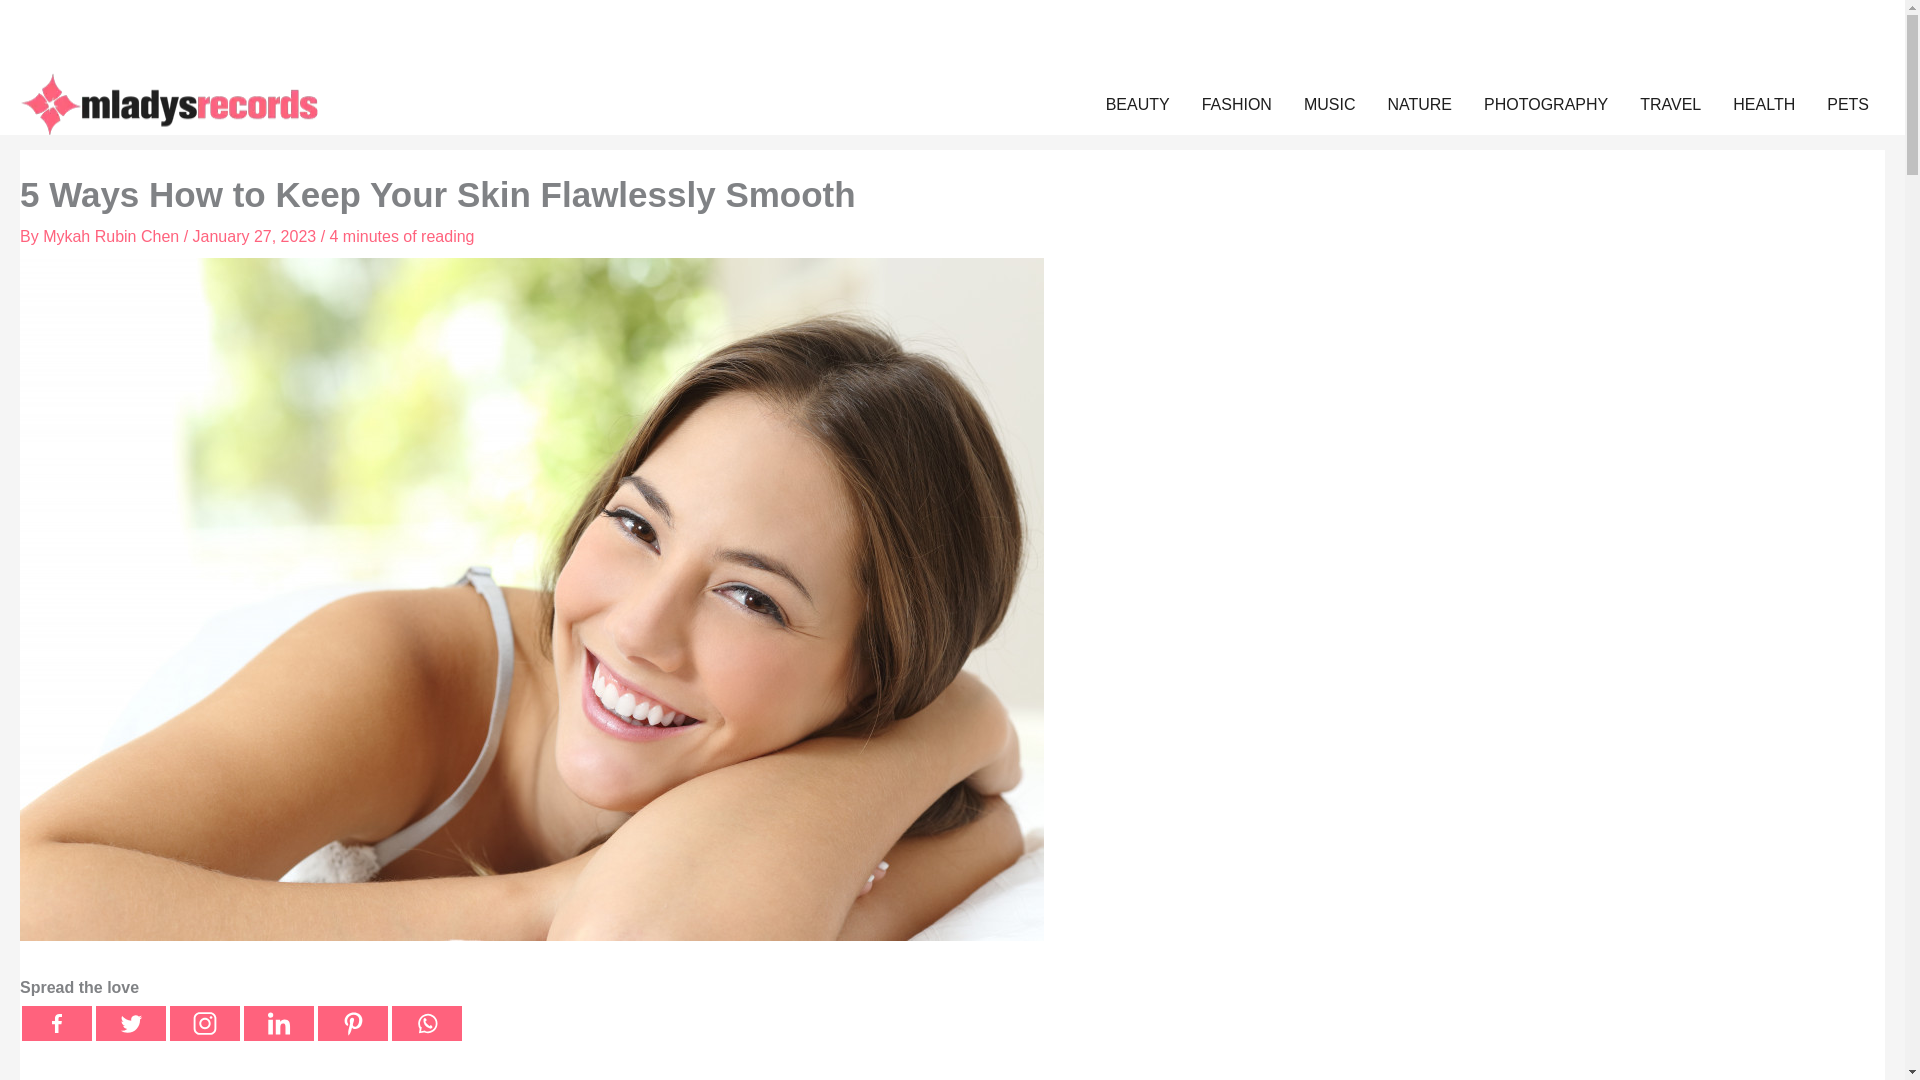 This screenshot has height=1080, width=1920. I want to click on Linkedin, so click(278, 1023).